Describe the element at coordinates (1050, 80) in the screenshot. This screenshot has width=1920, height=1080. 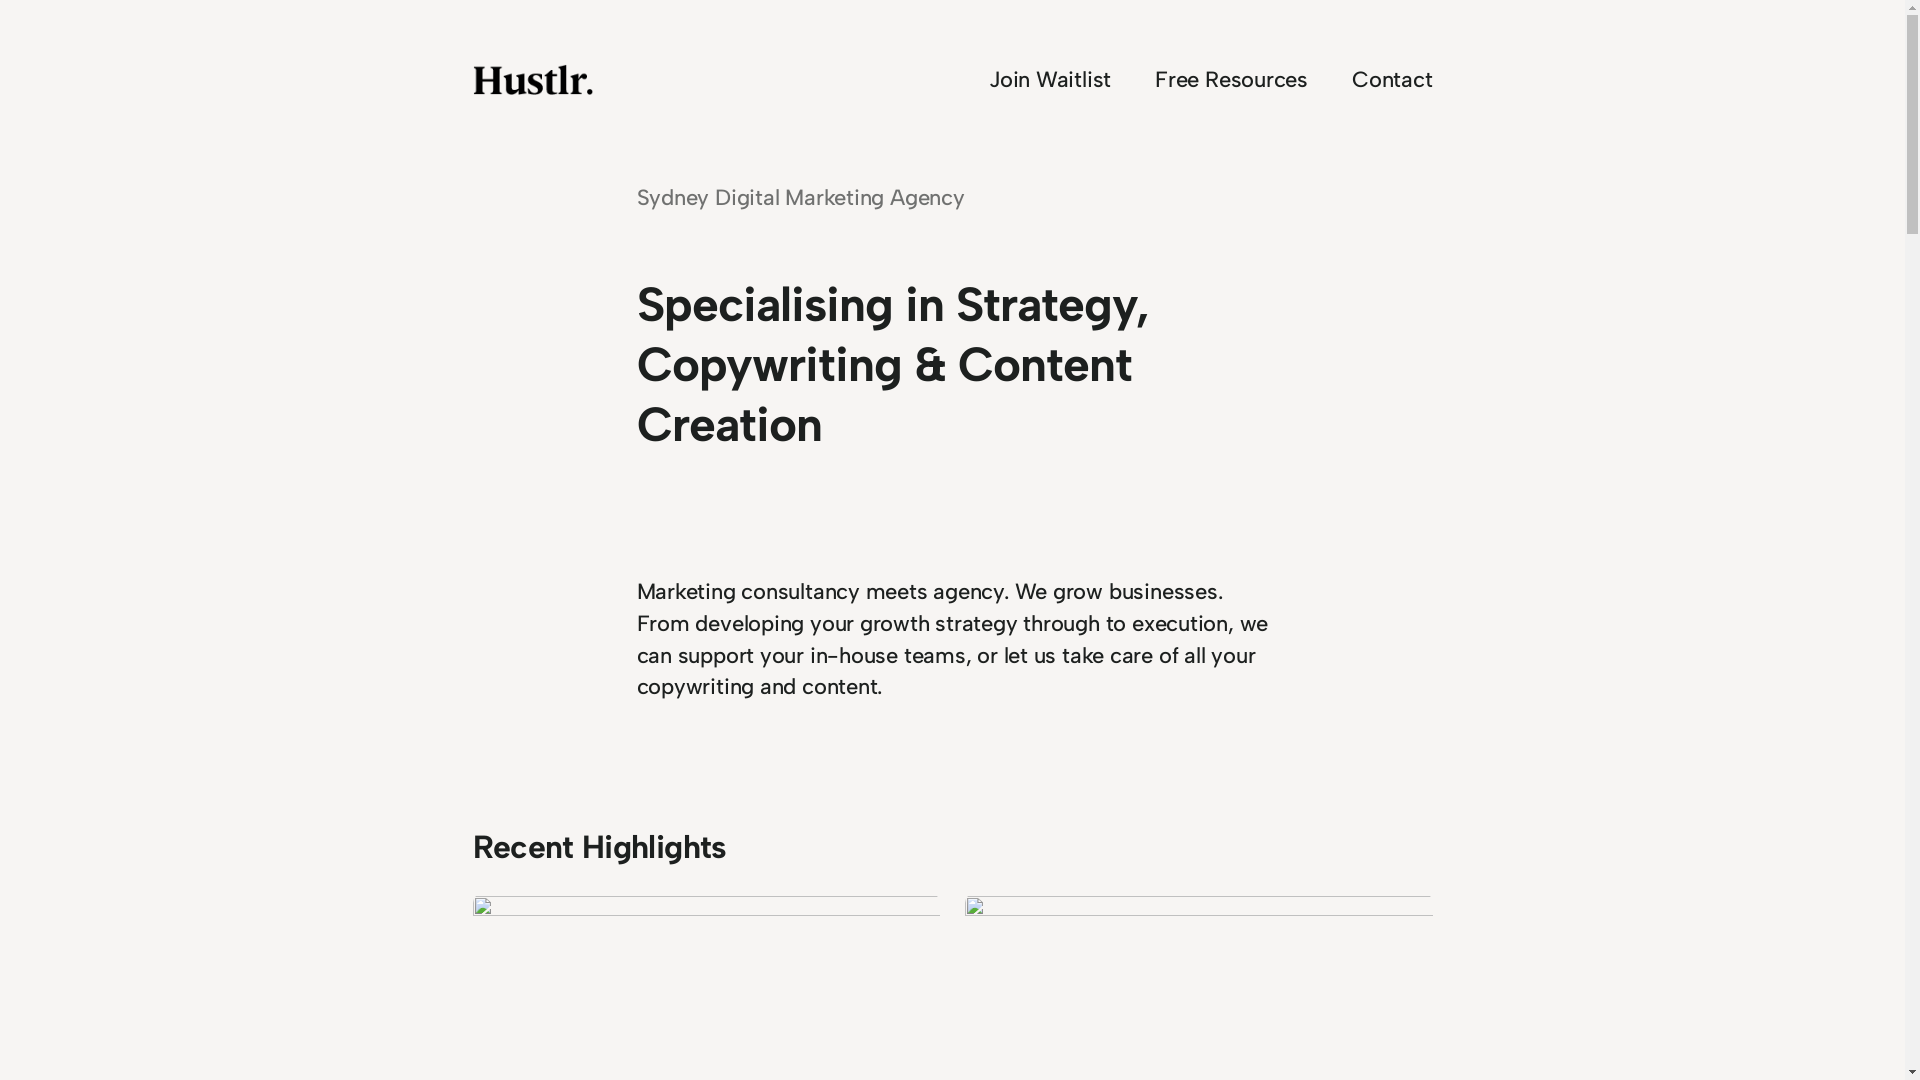
I see `Join Waitlist` at that location.